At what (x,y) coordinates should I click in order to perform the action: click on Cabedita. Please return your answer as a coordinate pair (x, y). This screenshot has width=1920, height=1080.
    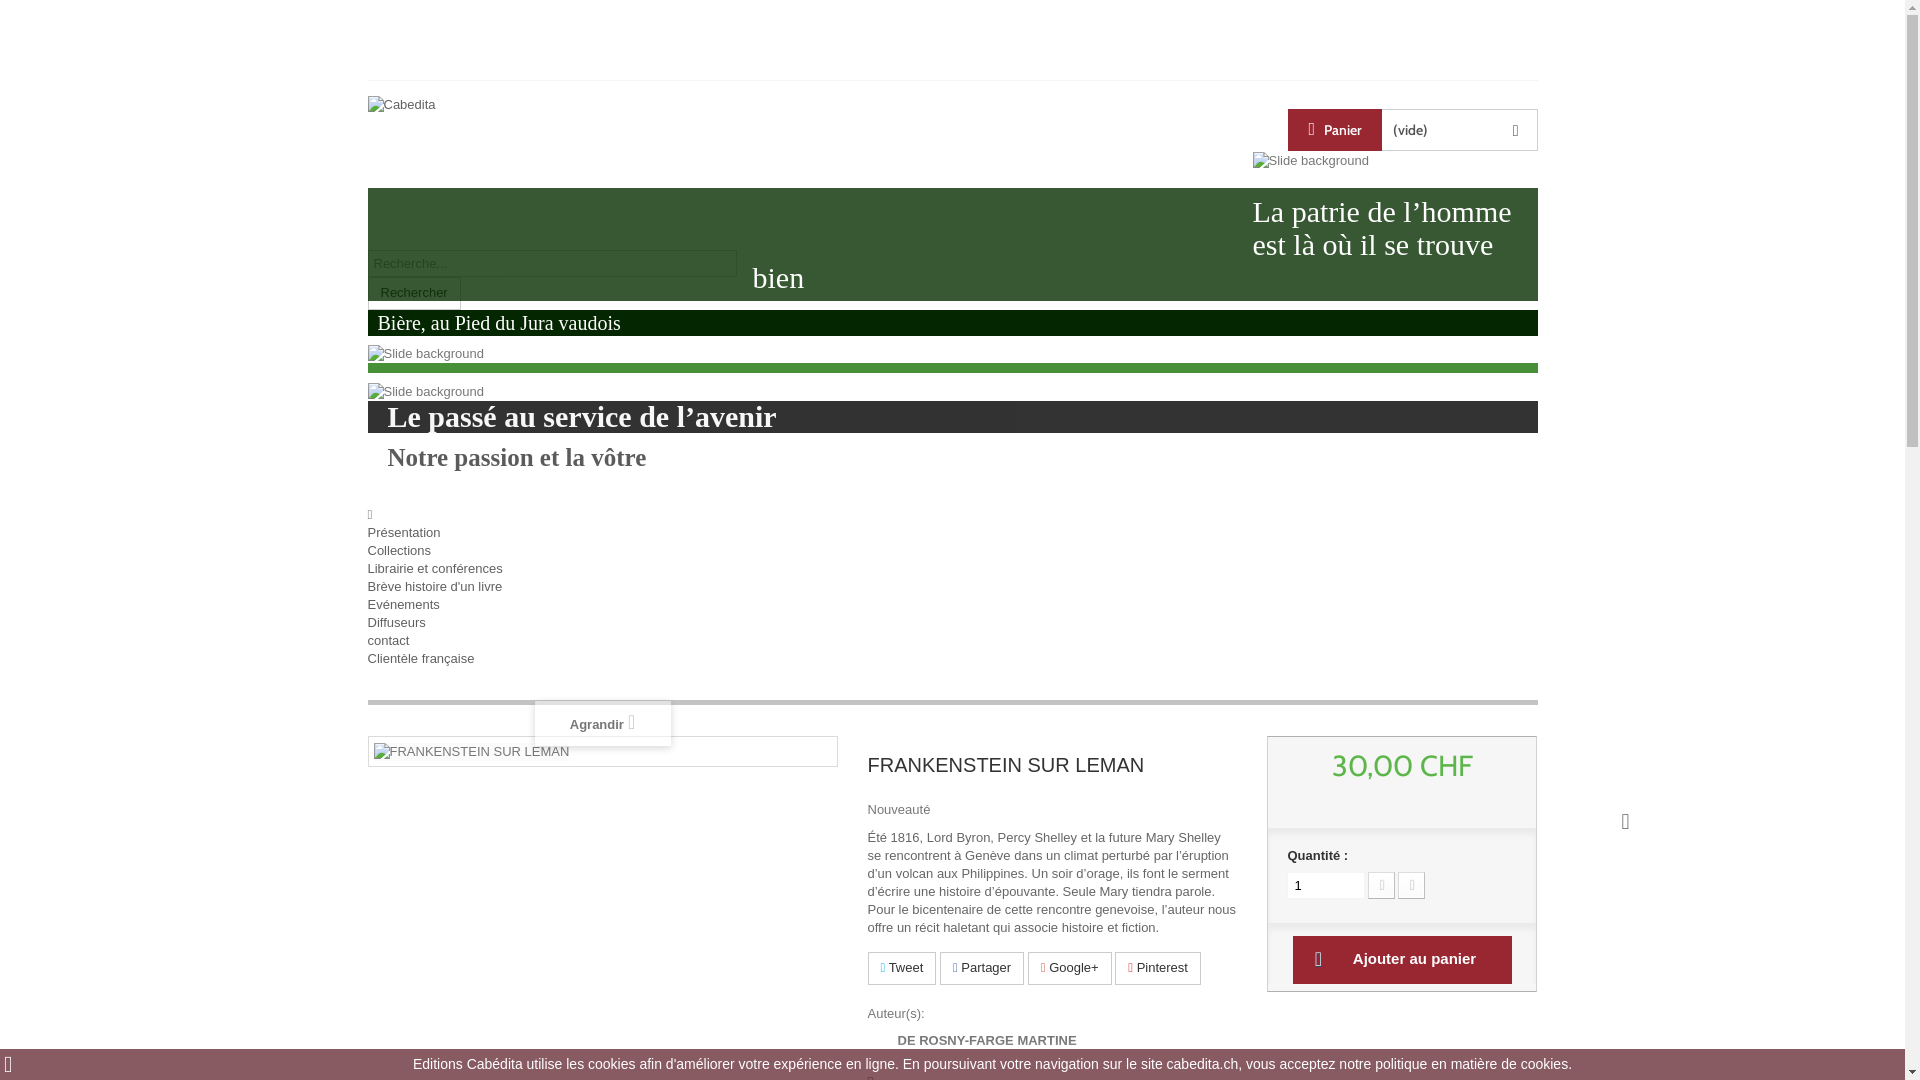
    Looking at the image, I should click on (548, 173).